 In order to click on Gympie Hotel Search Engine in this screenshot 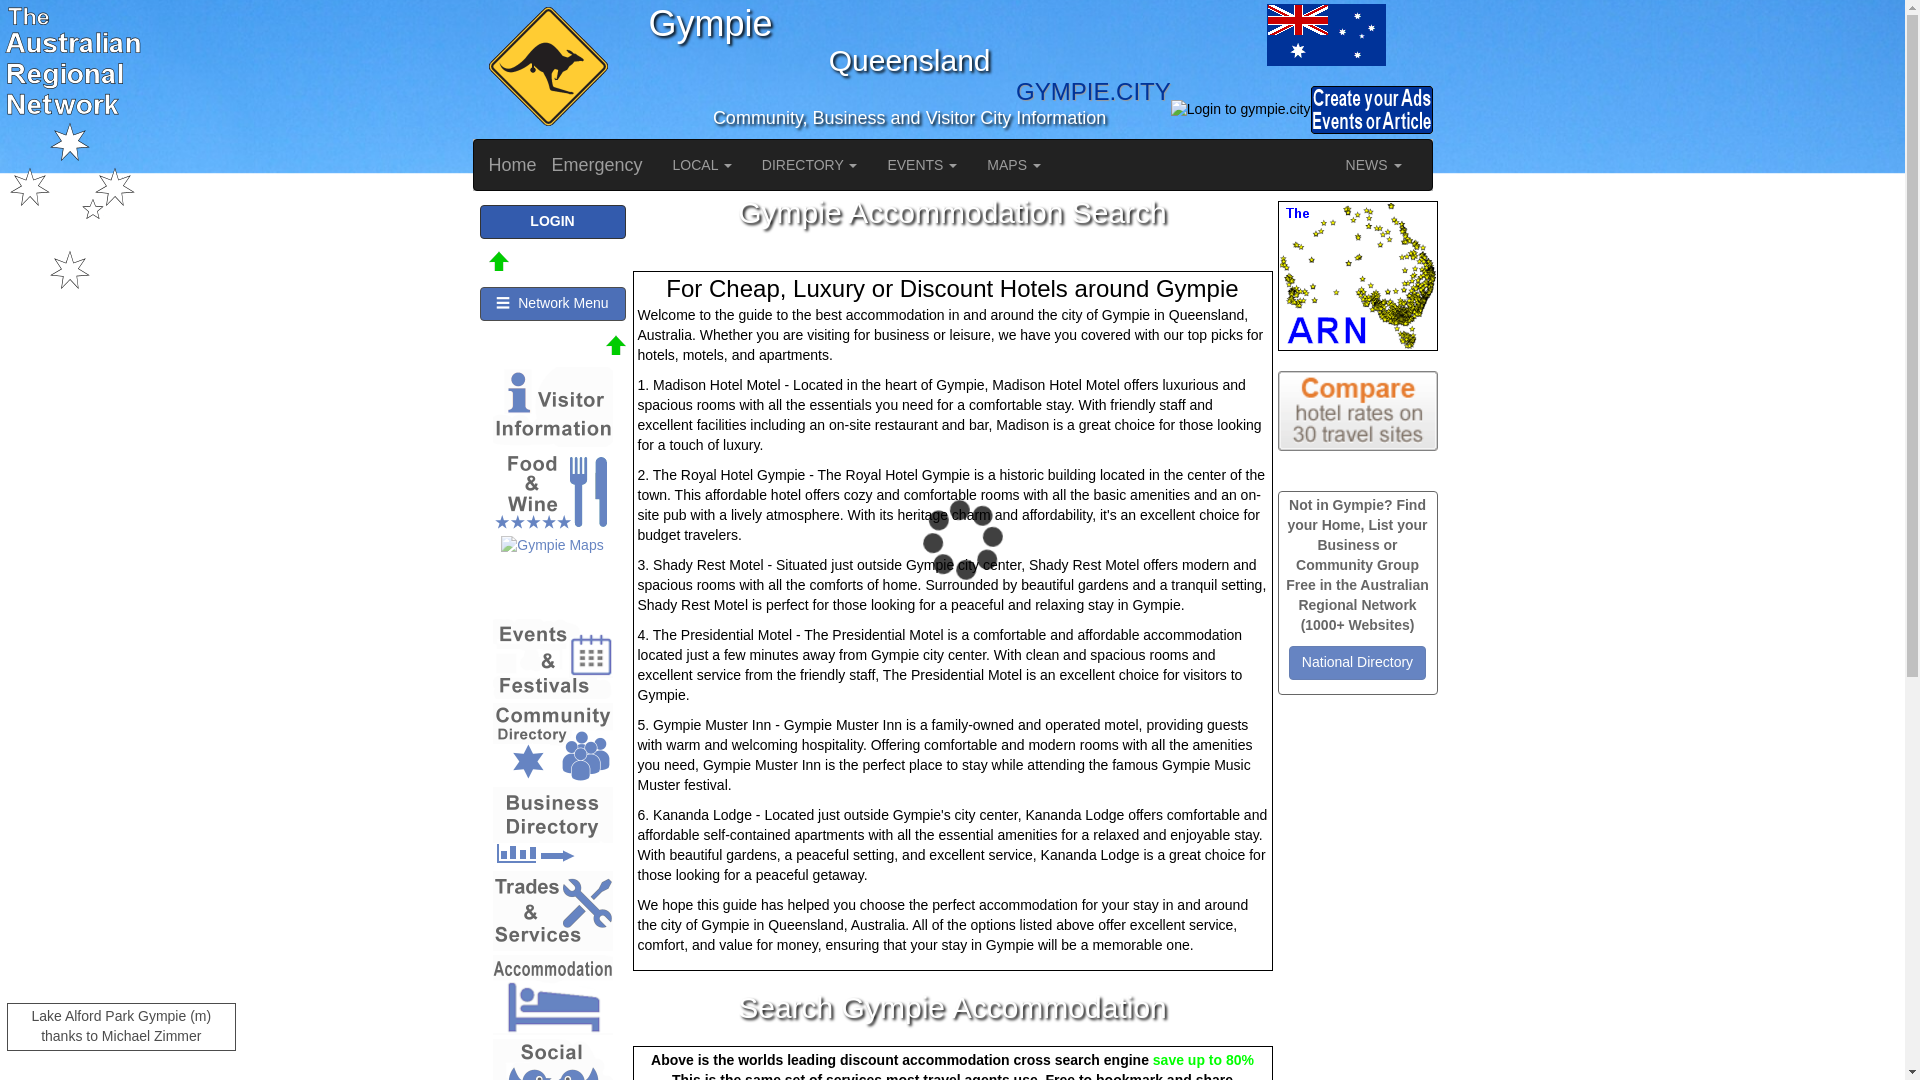, I will do `click(1358, 411)`.